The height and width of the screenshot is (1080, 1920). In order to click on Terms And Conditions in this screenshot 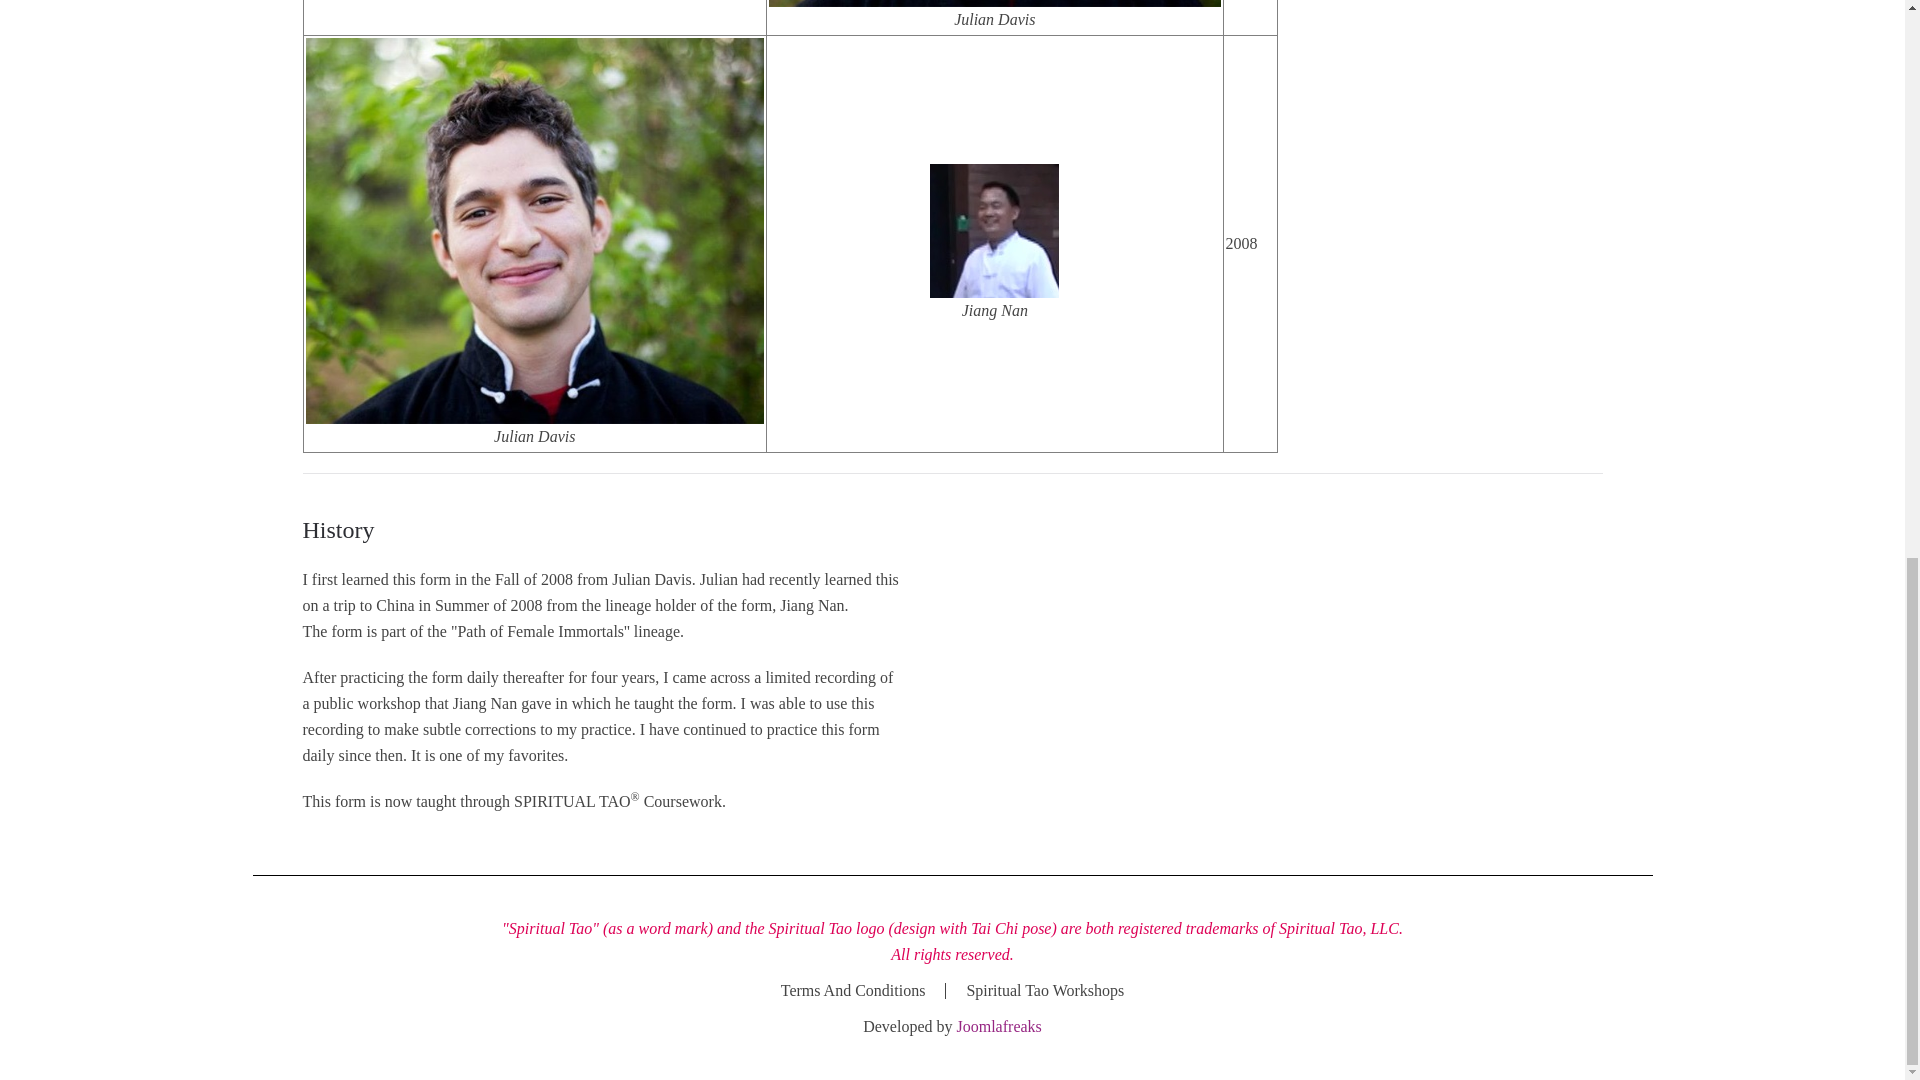, I will do `click(853, 991)`.